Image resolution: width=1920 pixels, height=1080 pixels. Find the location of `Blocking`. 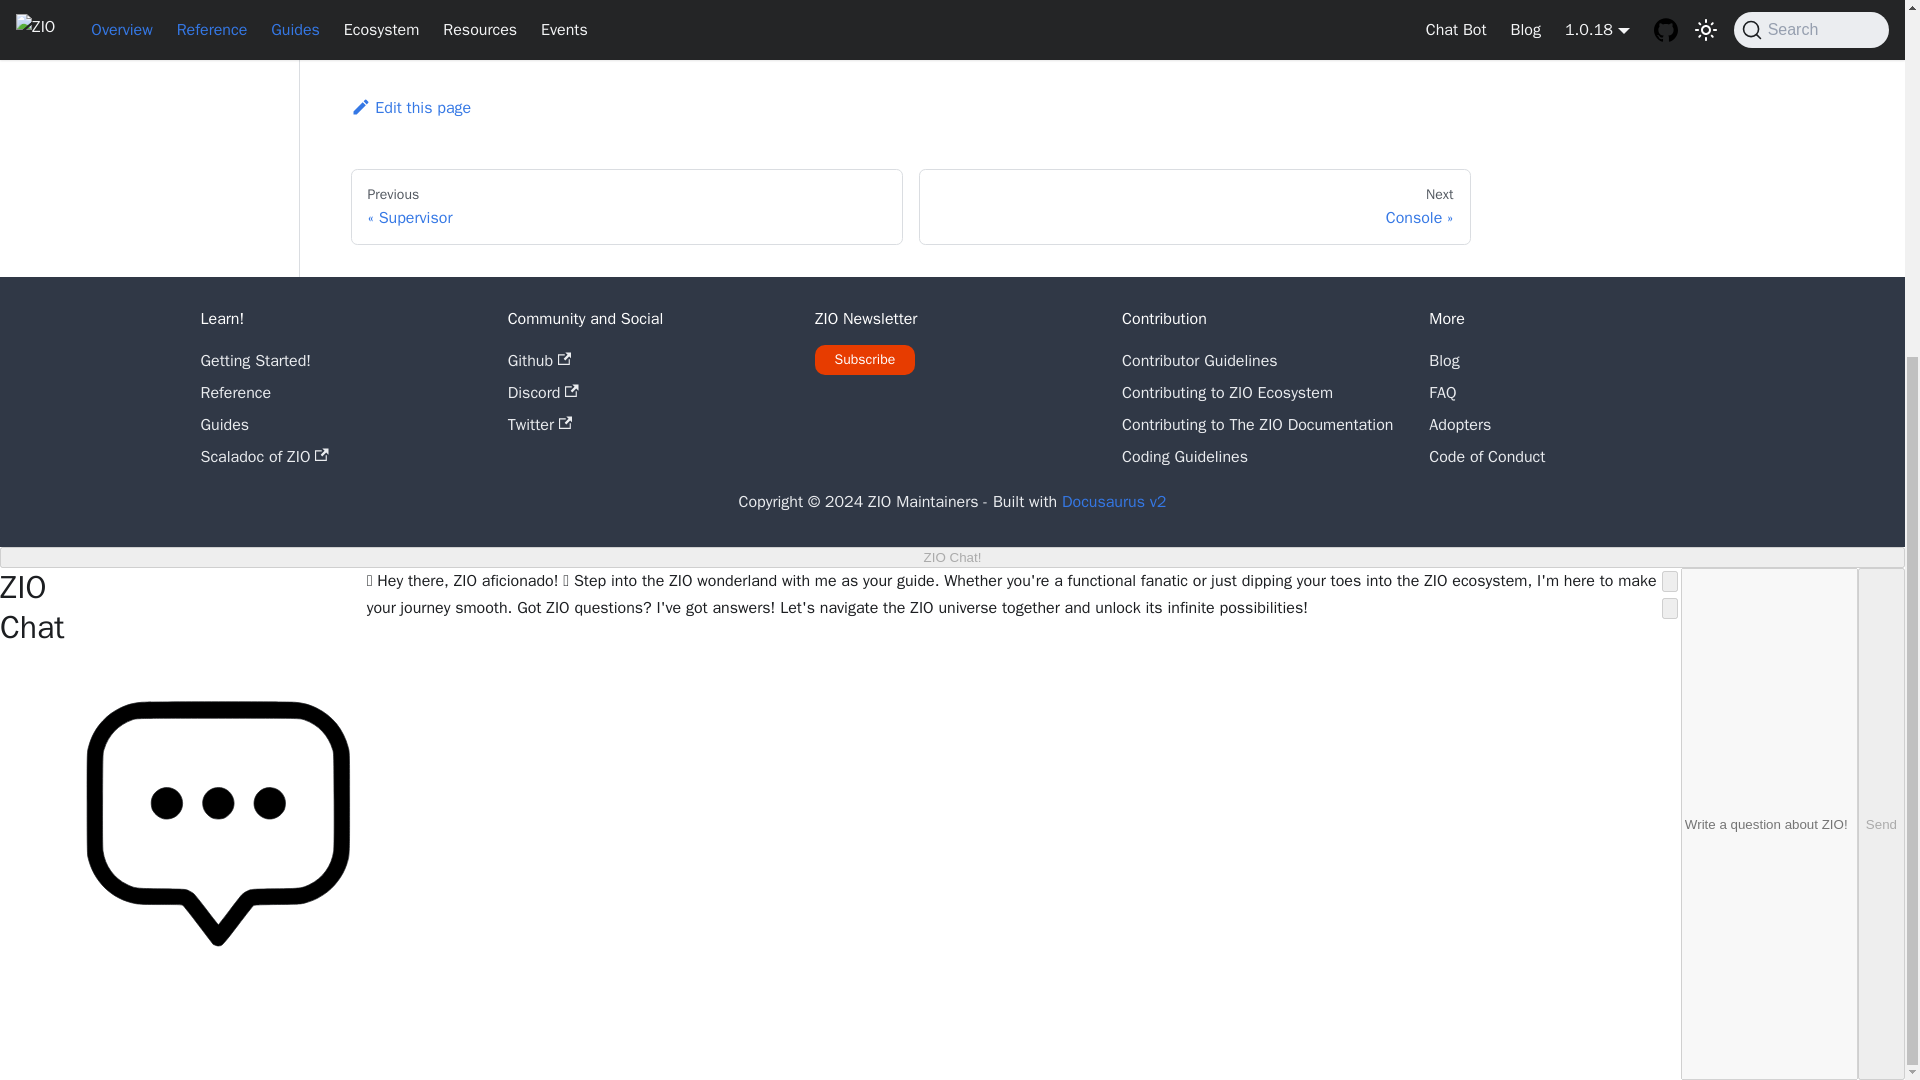

Blocking is located at coordinates (408, 34).